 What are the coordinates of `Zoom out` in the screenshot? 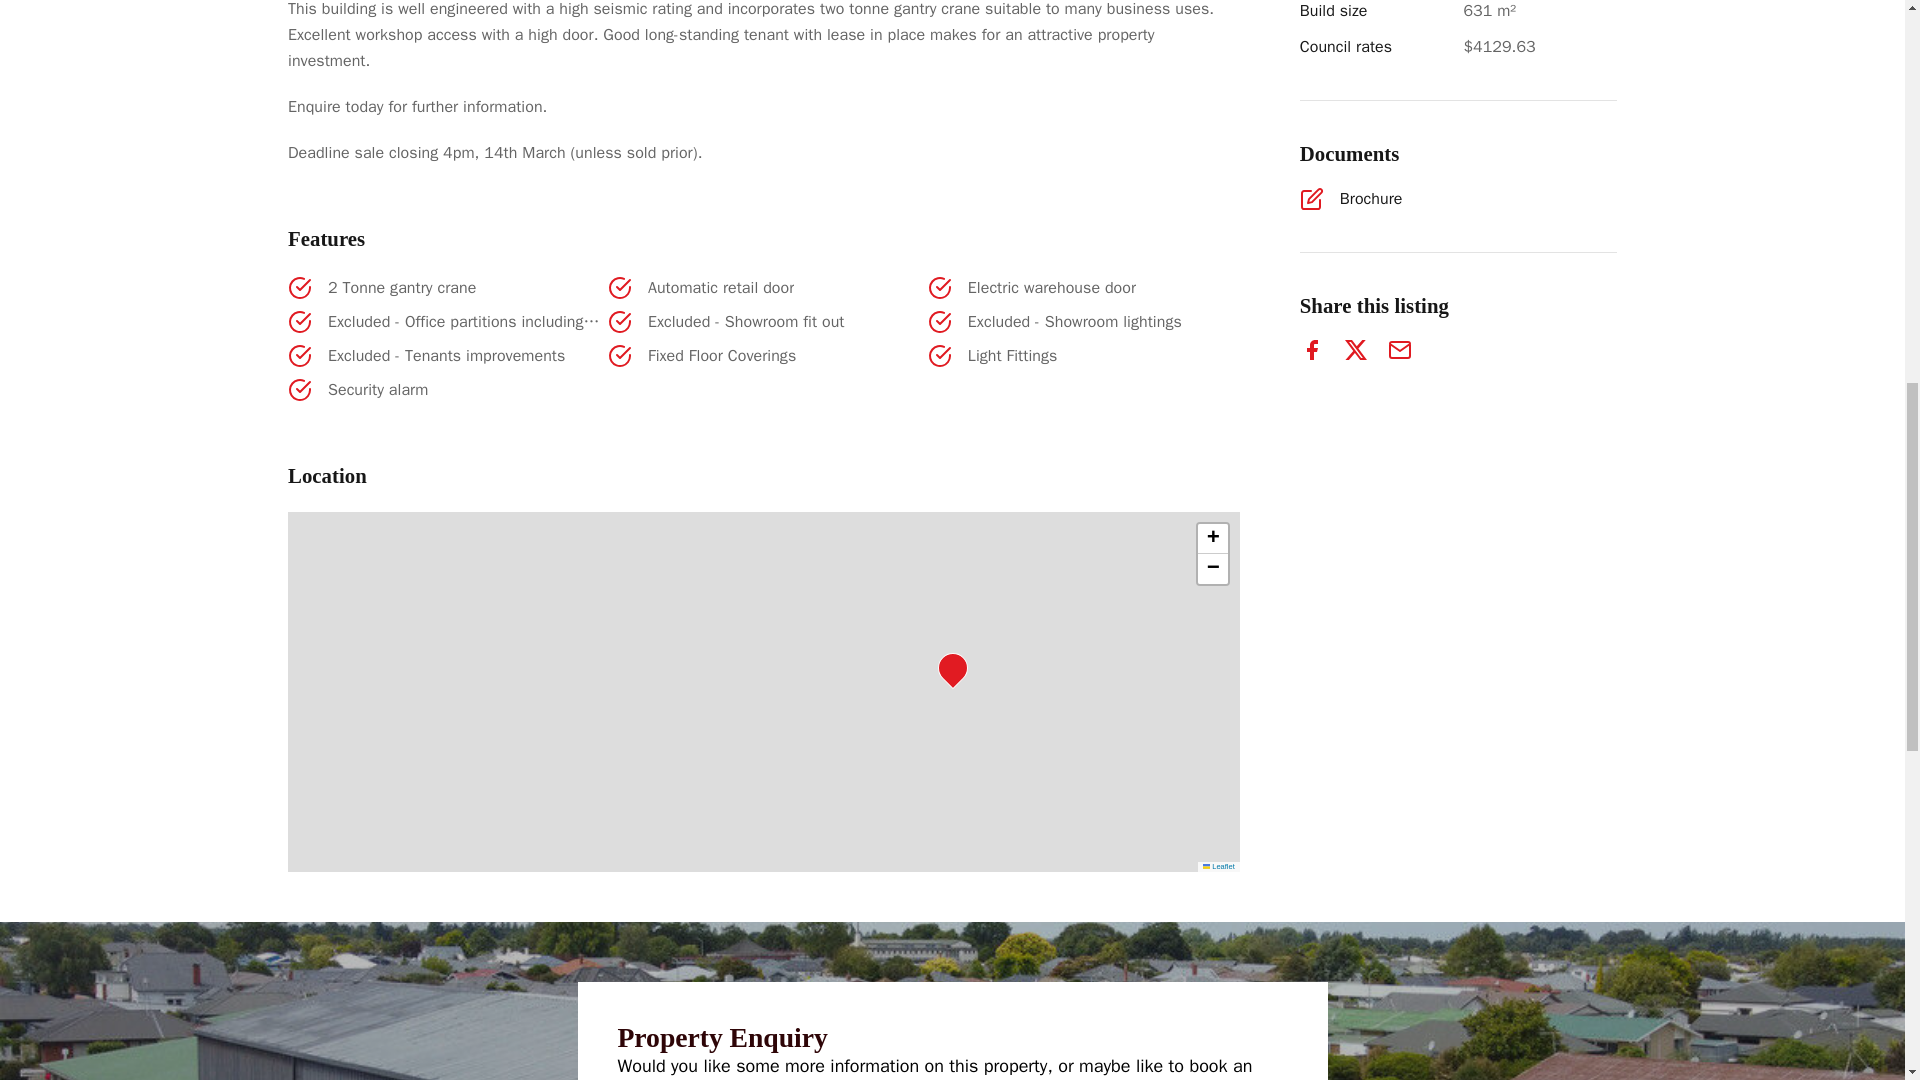 It's located at (1213, 569).